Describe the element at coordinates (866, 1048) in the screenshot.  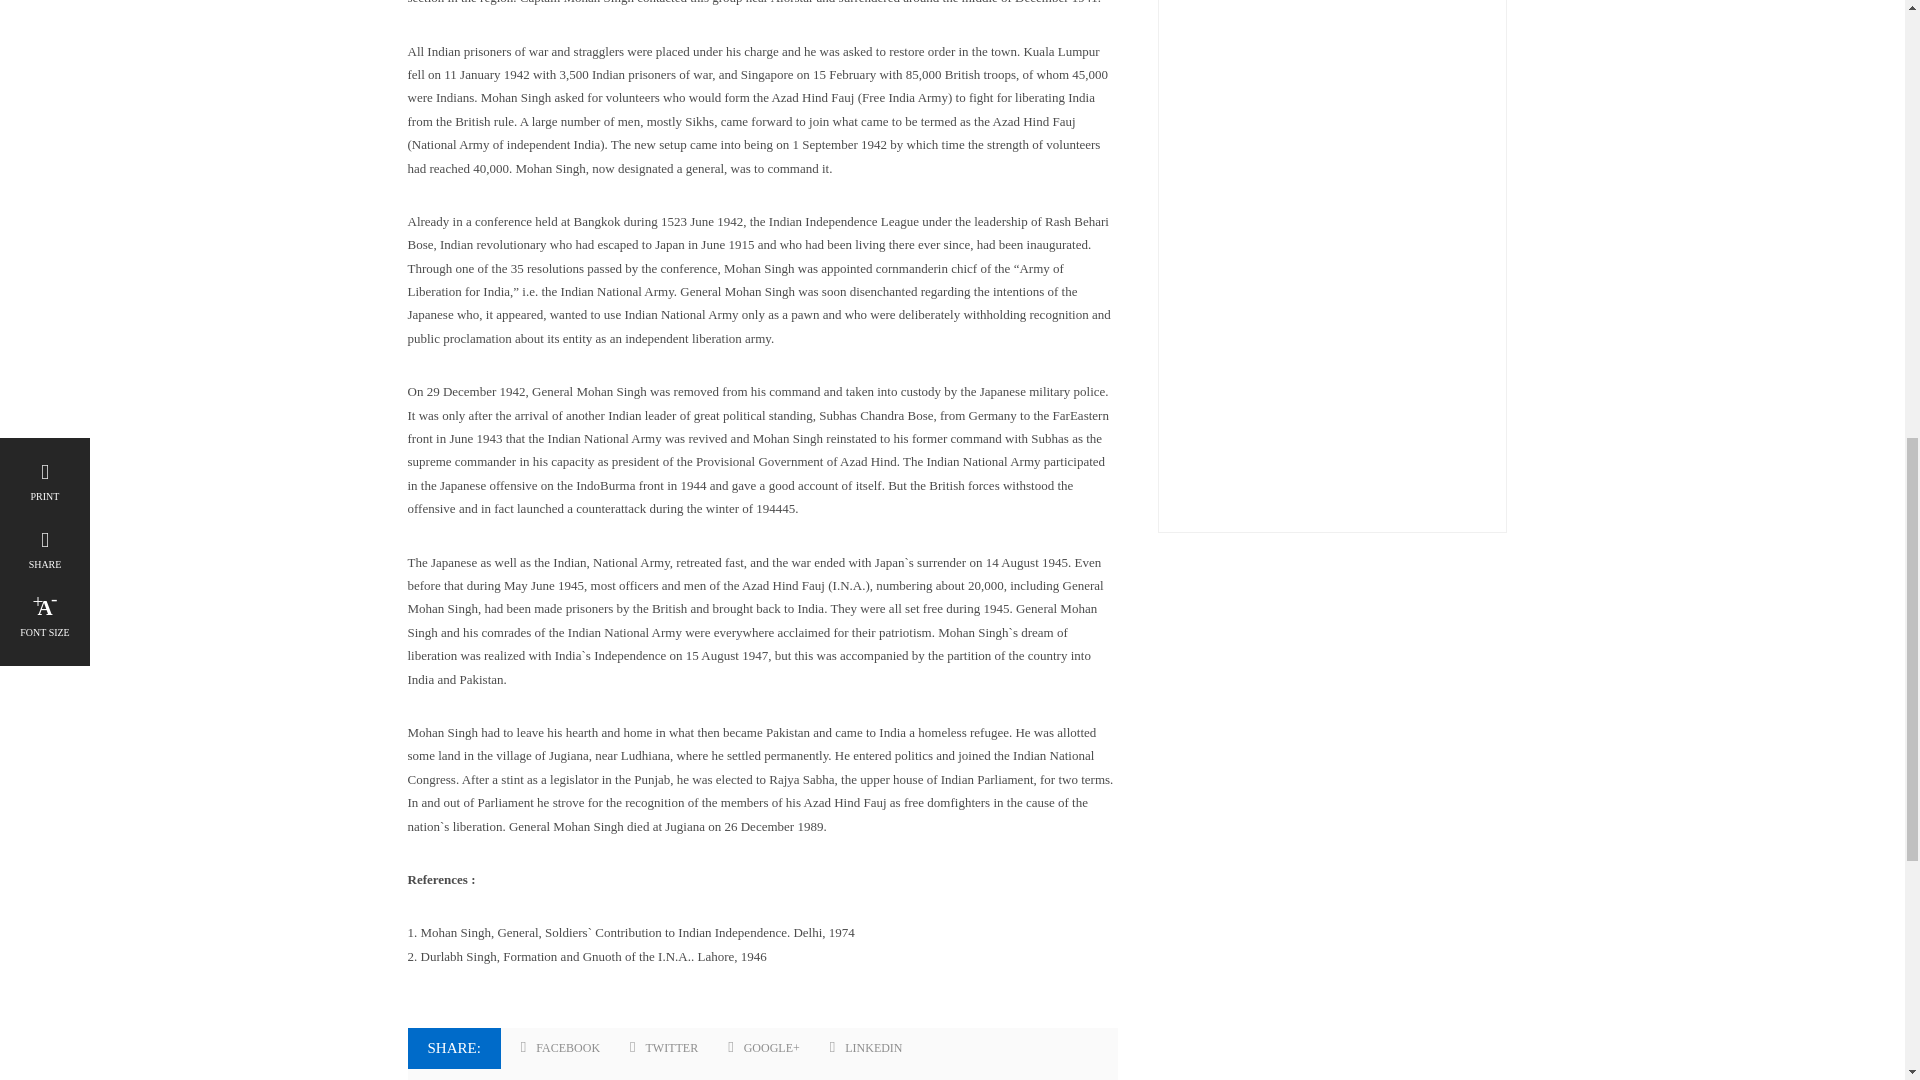
I see `Share toLinkedin` at that location.